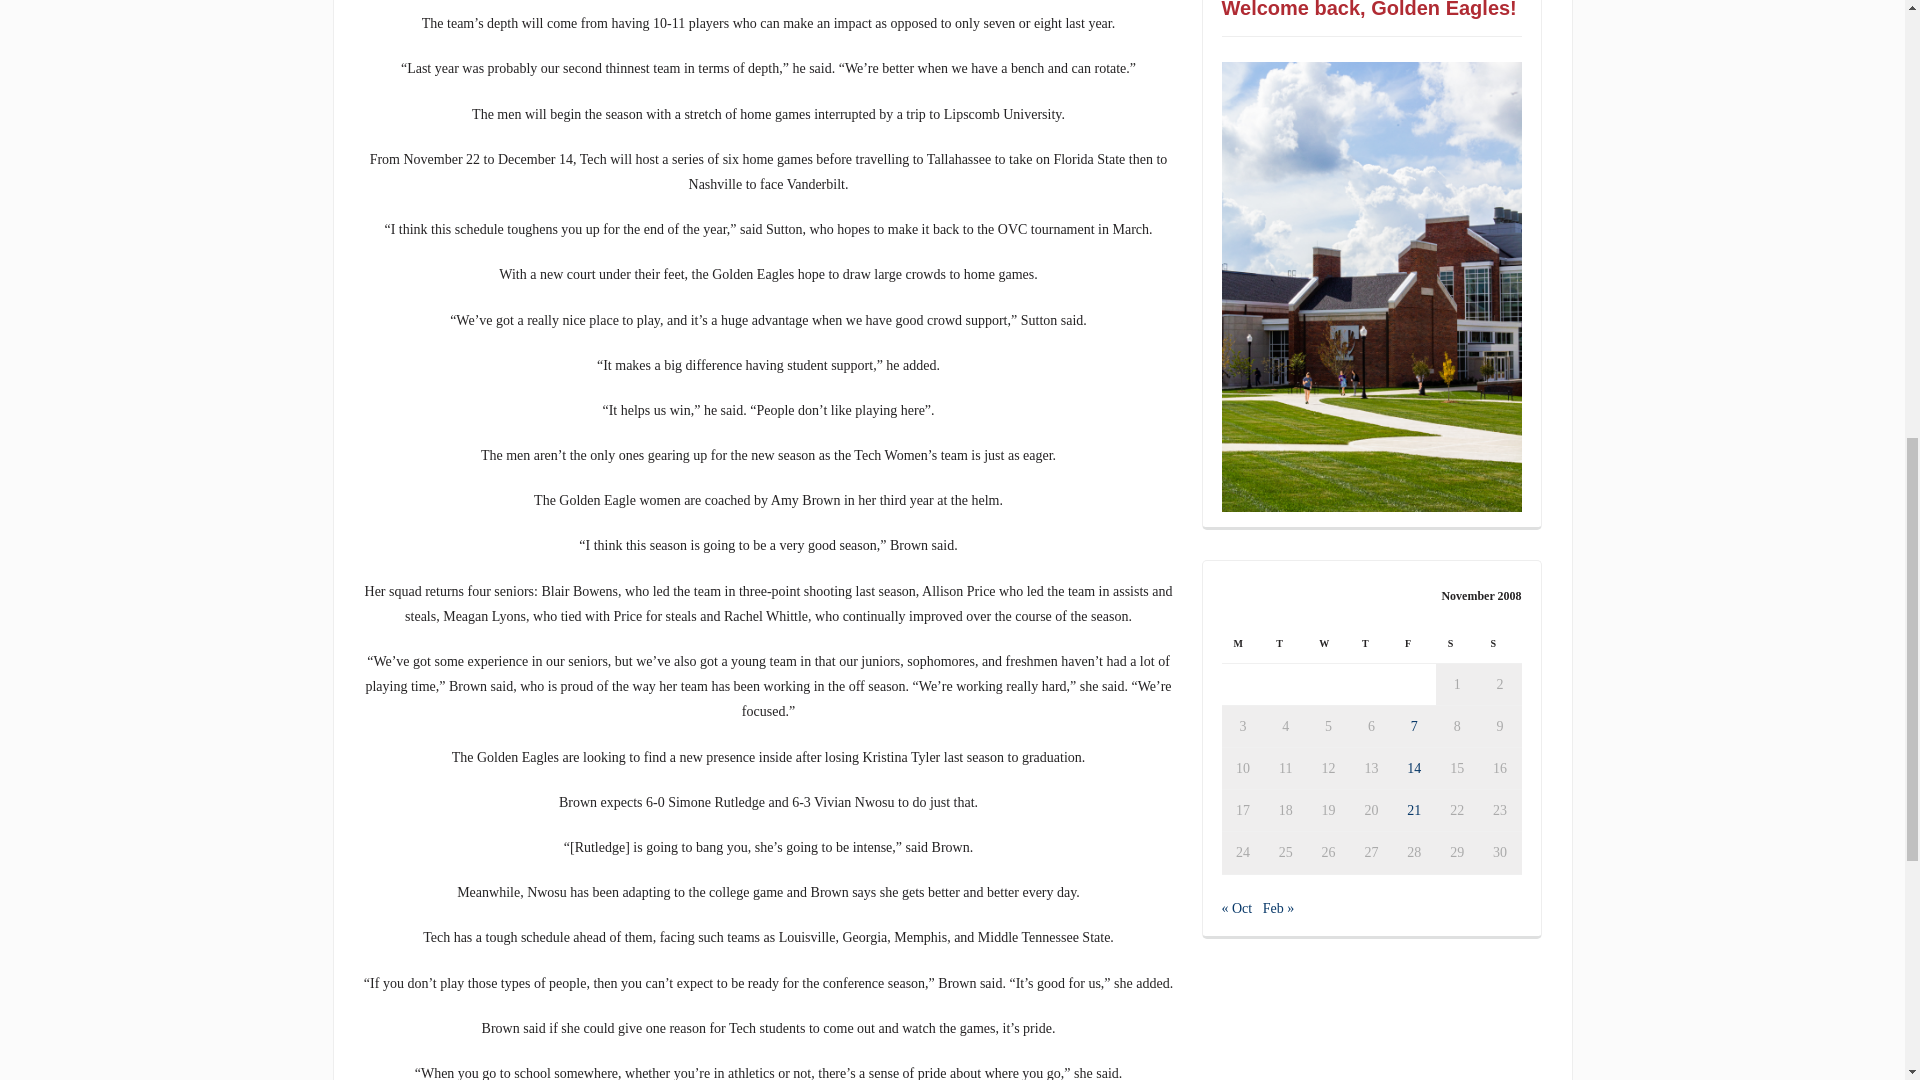 This screenshot has height=1080, width=1920. What do you see at coordinates (1414, 644) in the screenshot?
I see `Friday` at bounding box center [1414, 644].